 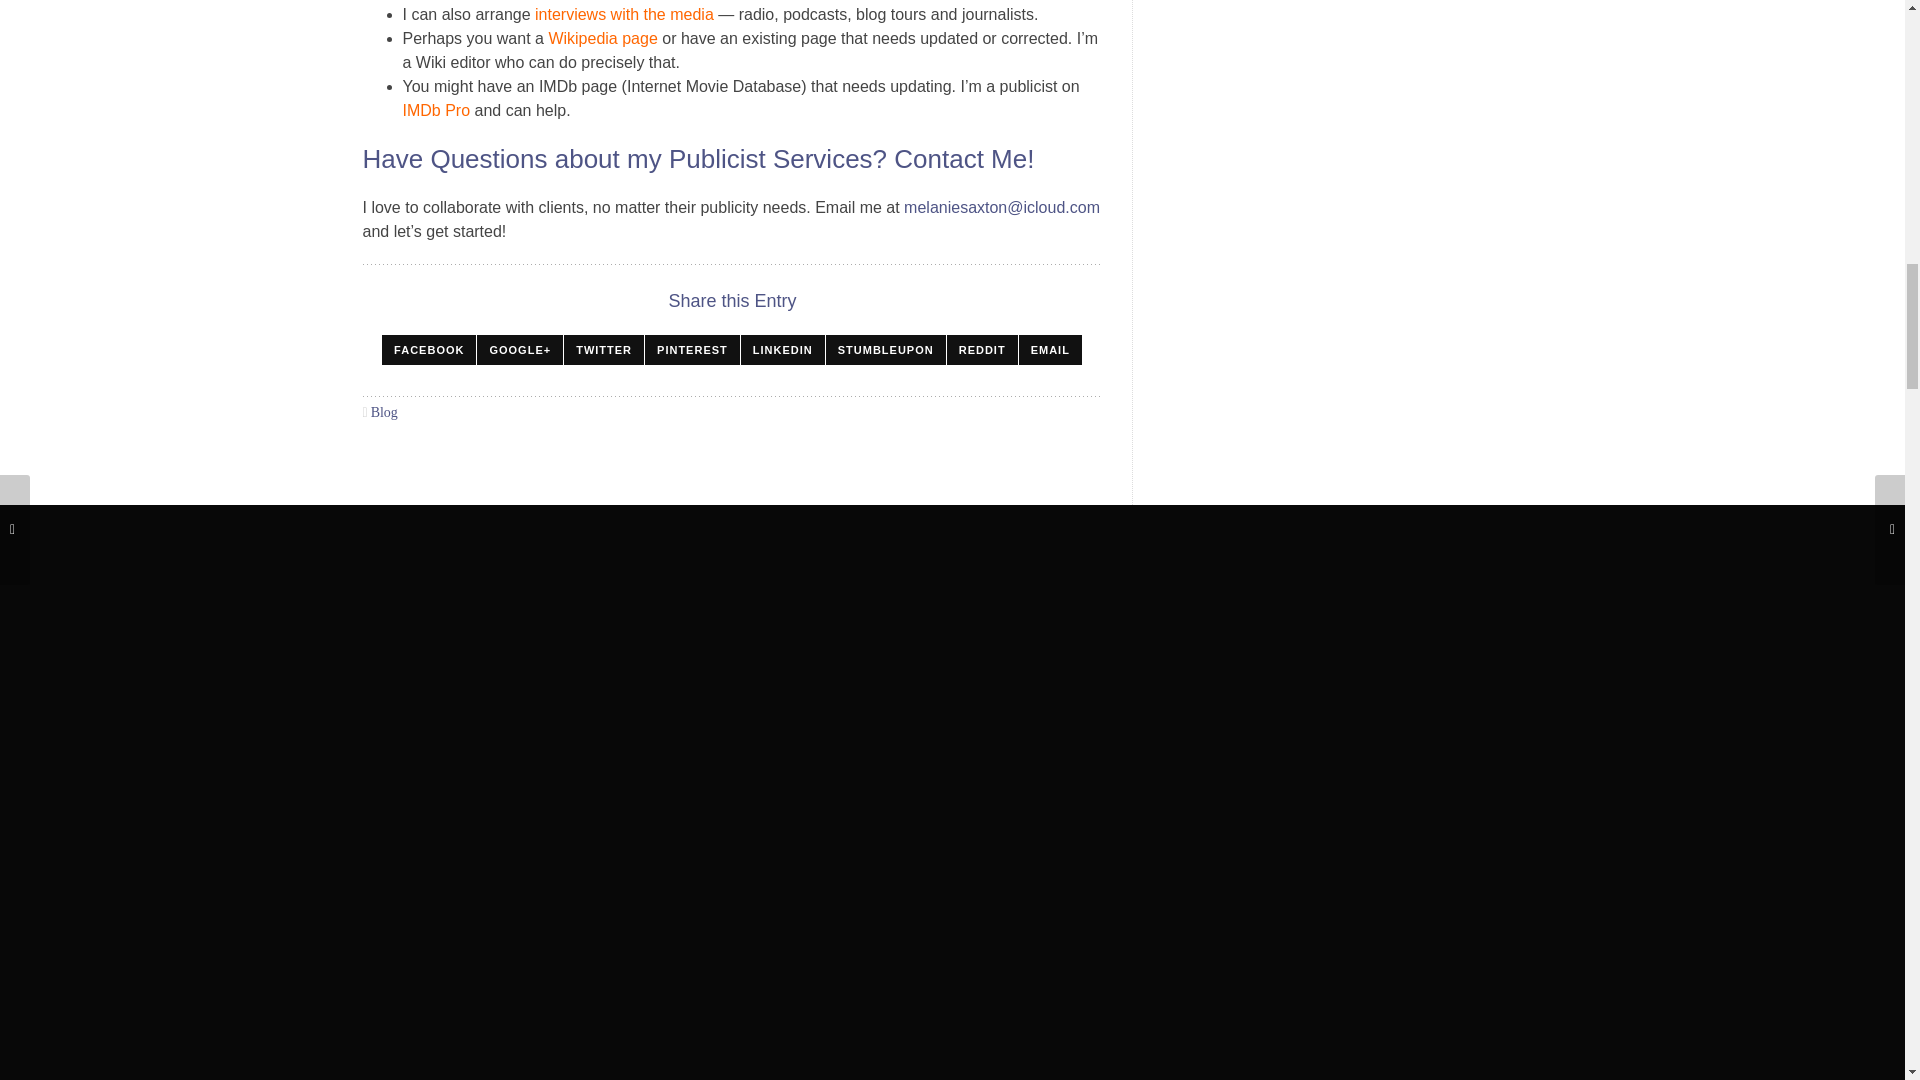 What do you see at coordinates (1050, 350) in the screenshot?
I see `Share this Entry via Email` at bounding box center [1050, 350].